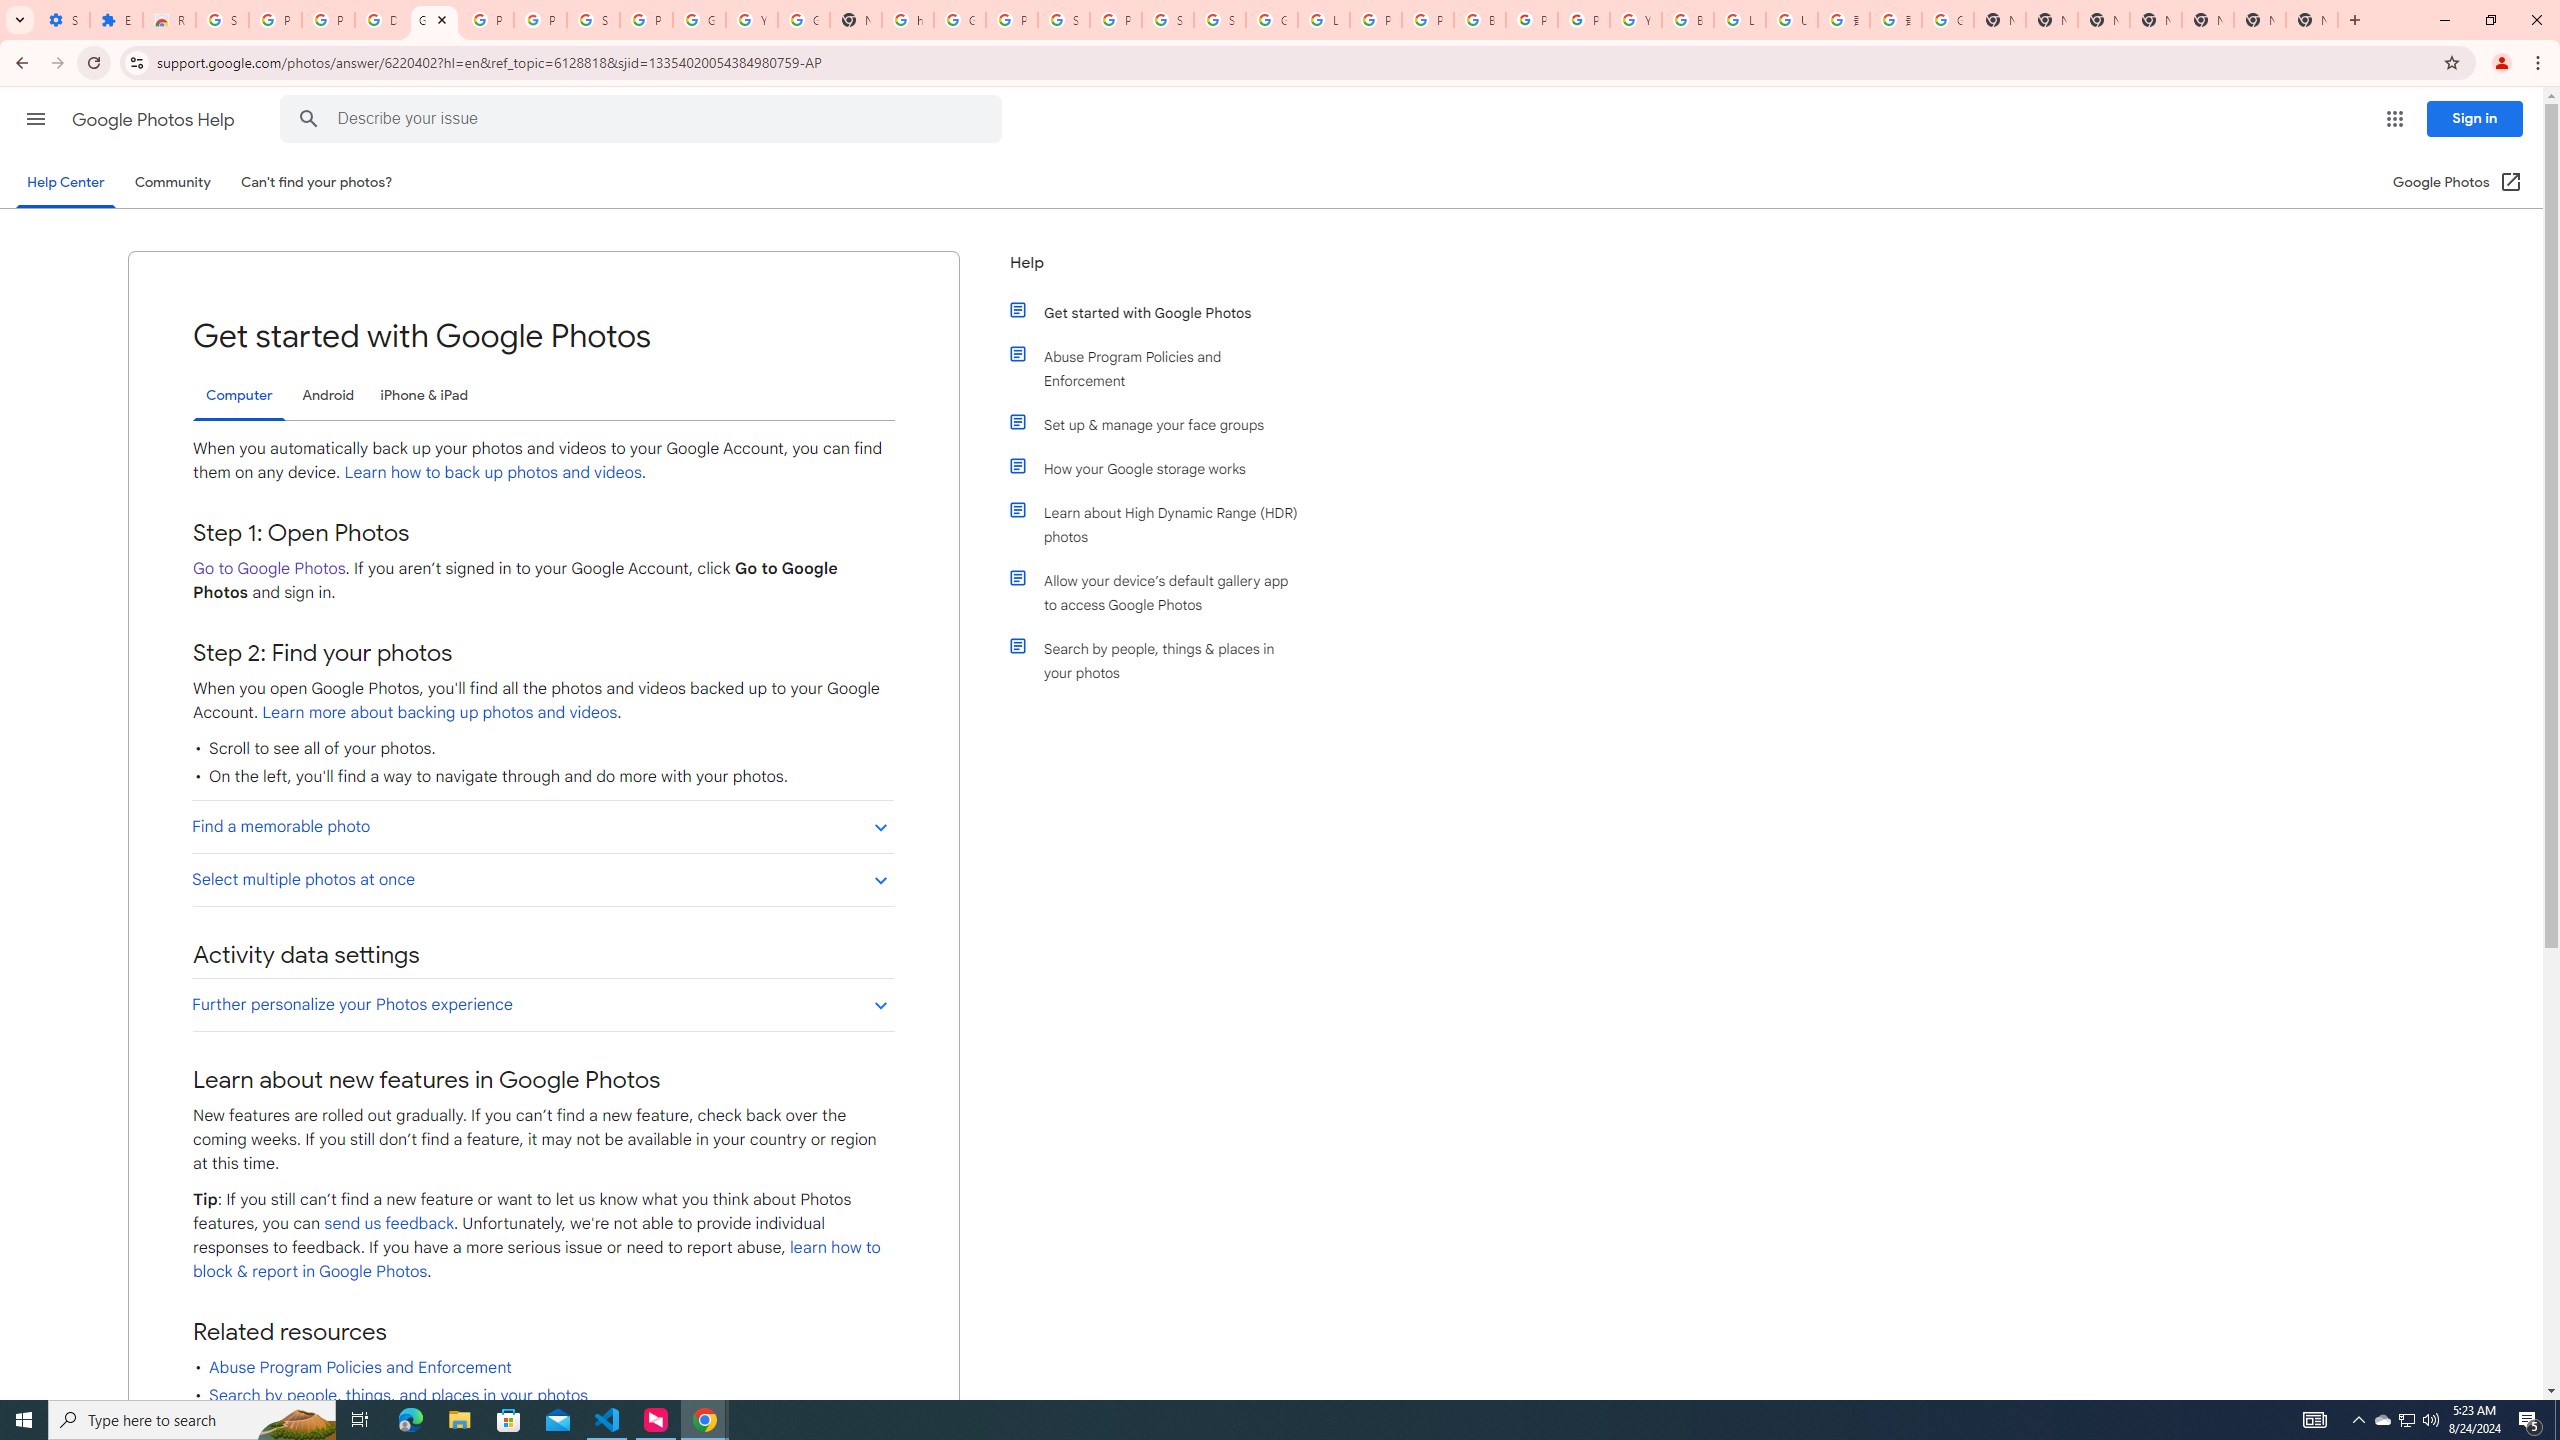 The width and height of the screenshot is (2560, 1440). What do you see at coordinates (1168, 20) in the screenshot?
I see `Sign in - Google Accounts` at bounding box center [1168, 20].